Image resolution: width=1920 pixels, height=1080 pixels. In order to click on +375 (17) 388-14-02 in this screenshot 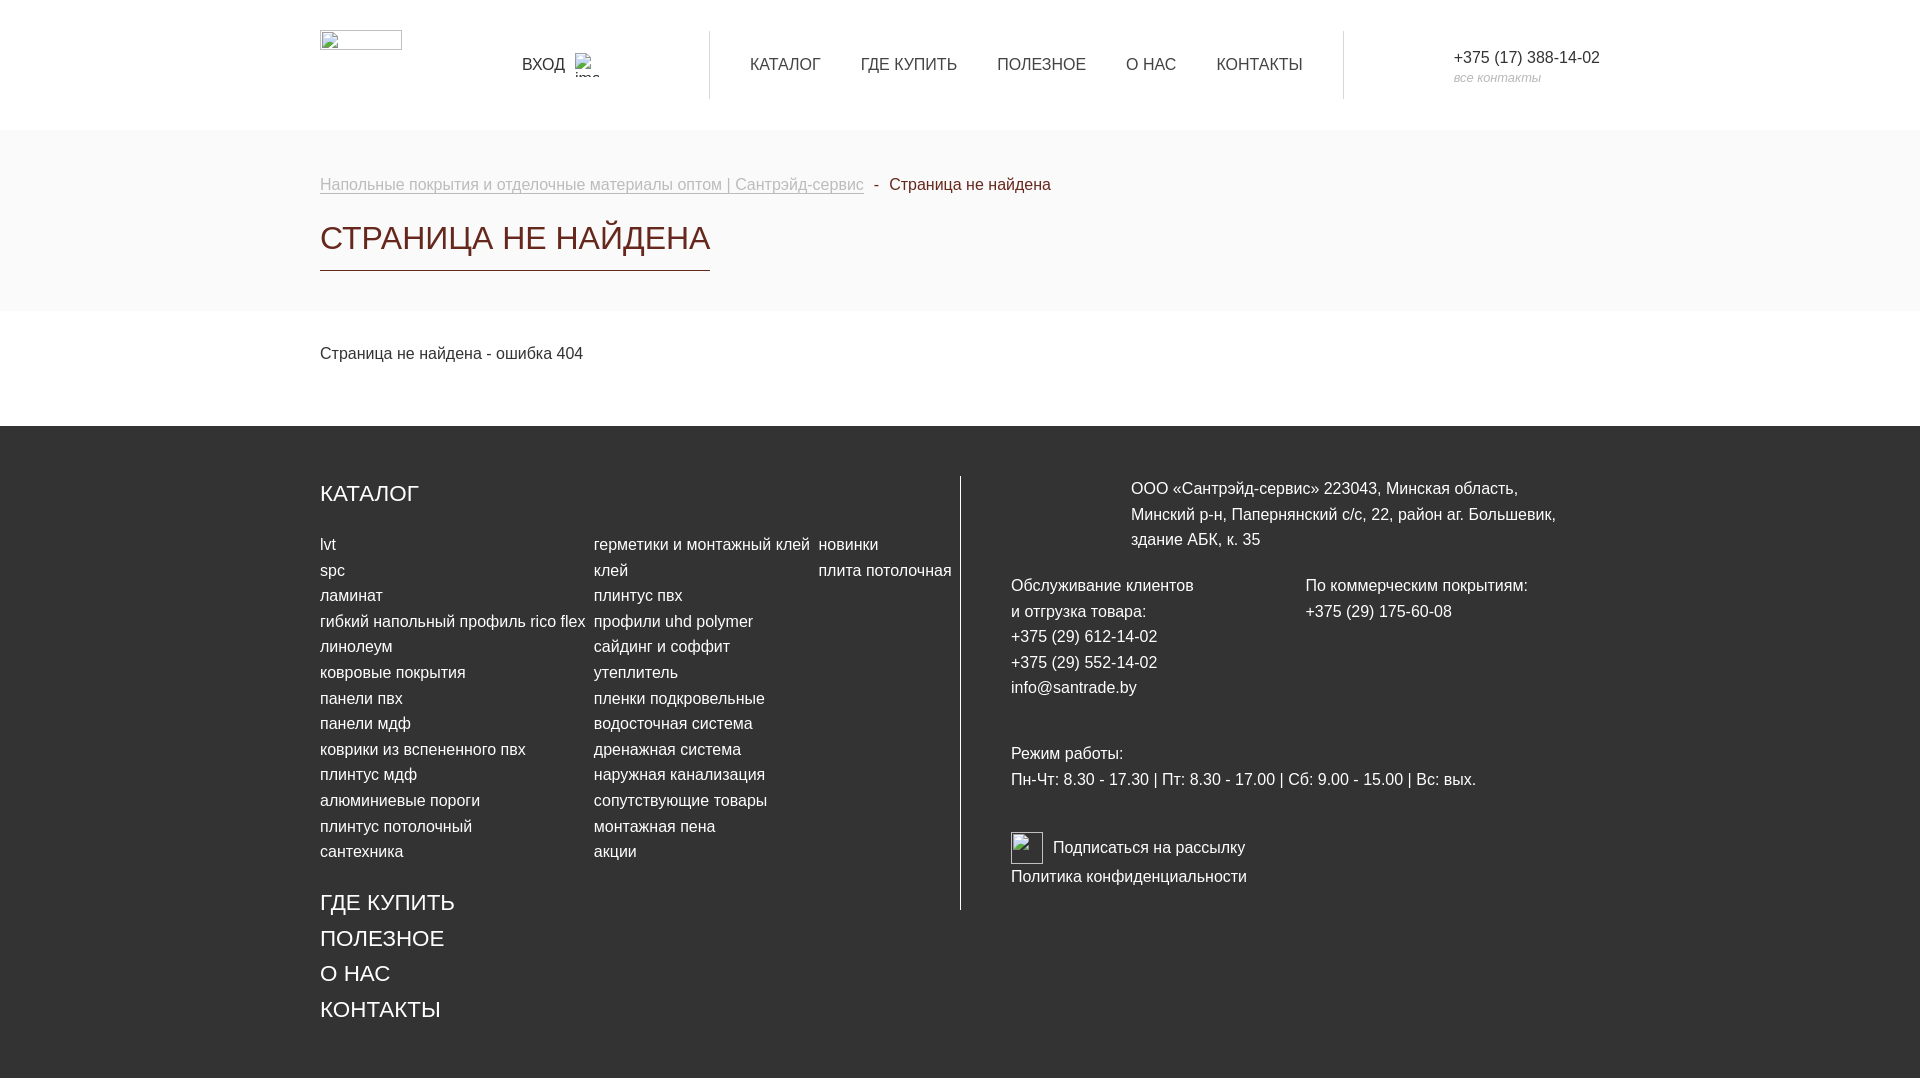, I will do `click(1527, 58)`.